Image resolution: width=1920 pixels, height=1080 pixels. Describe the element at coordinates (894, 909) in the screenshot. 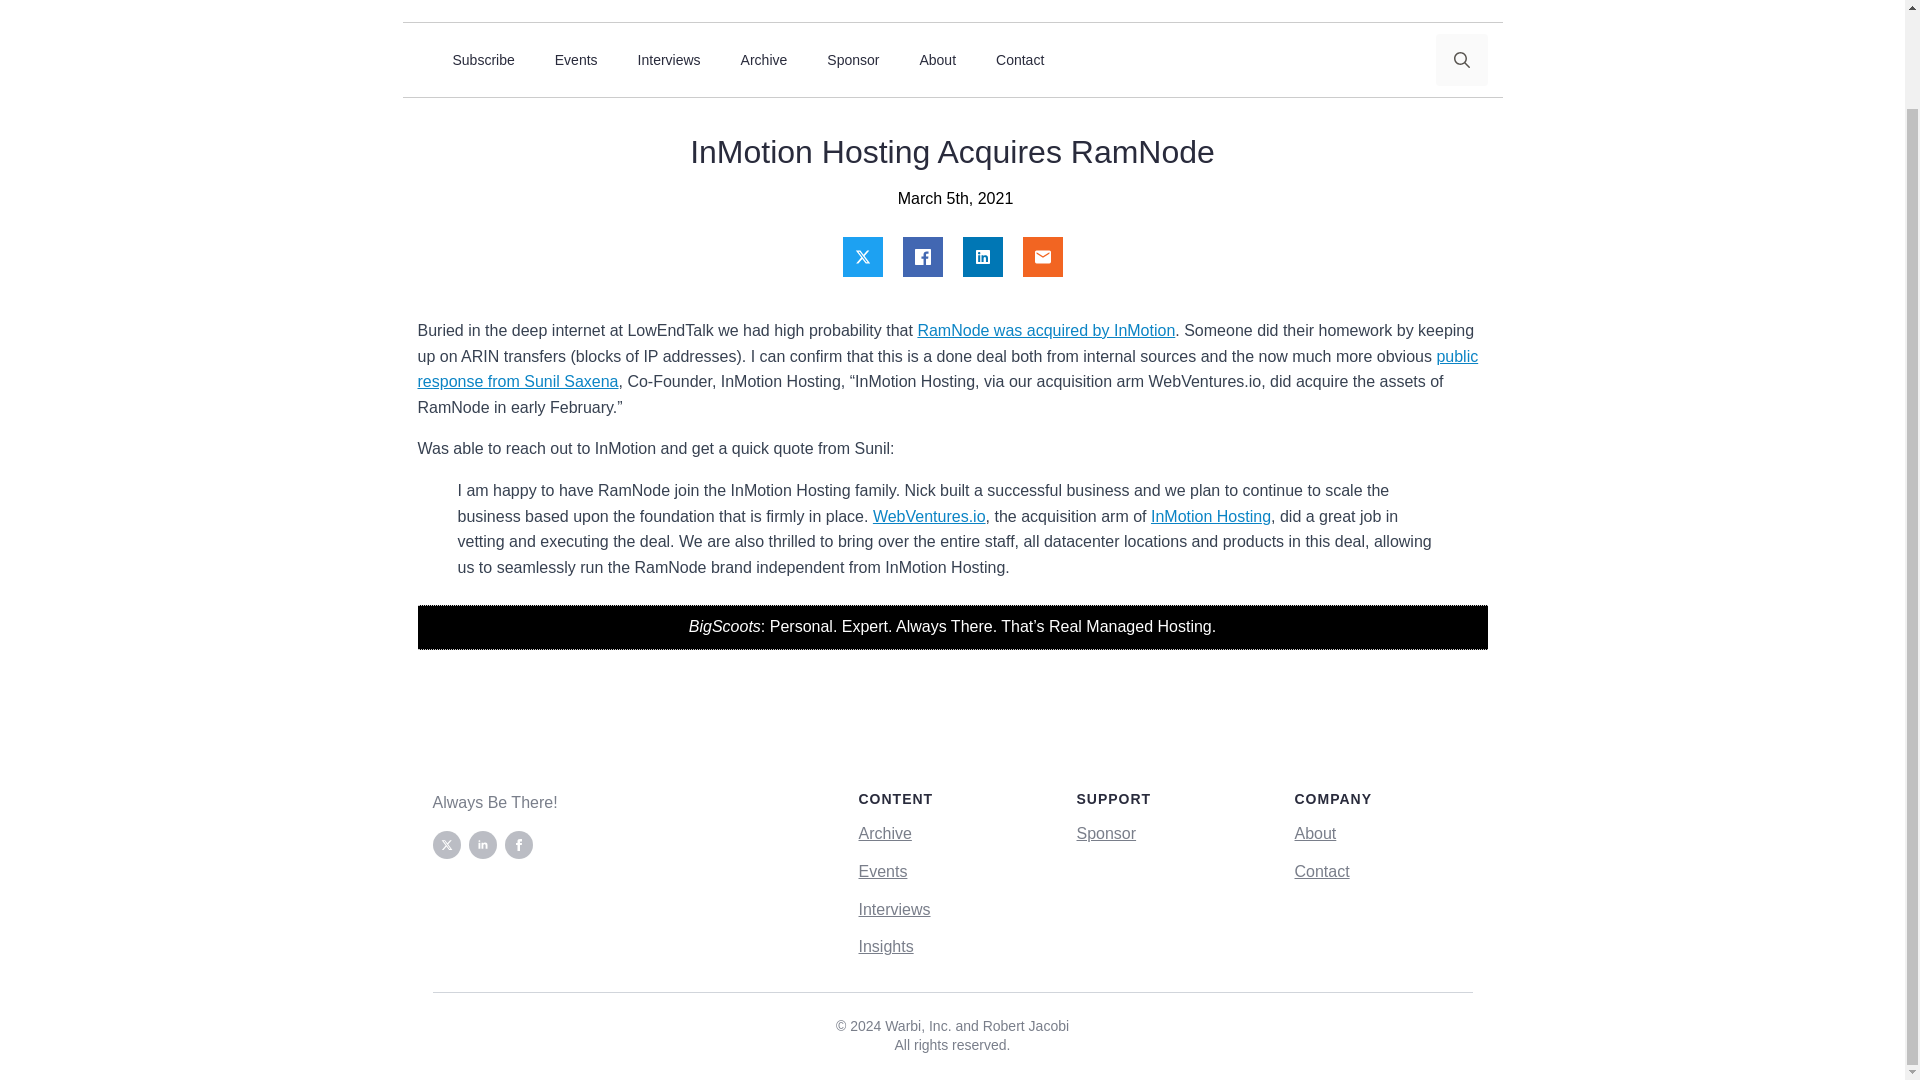

I see `Interviews` at that location.